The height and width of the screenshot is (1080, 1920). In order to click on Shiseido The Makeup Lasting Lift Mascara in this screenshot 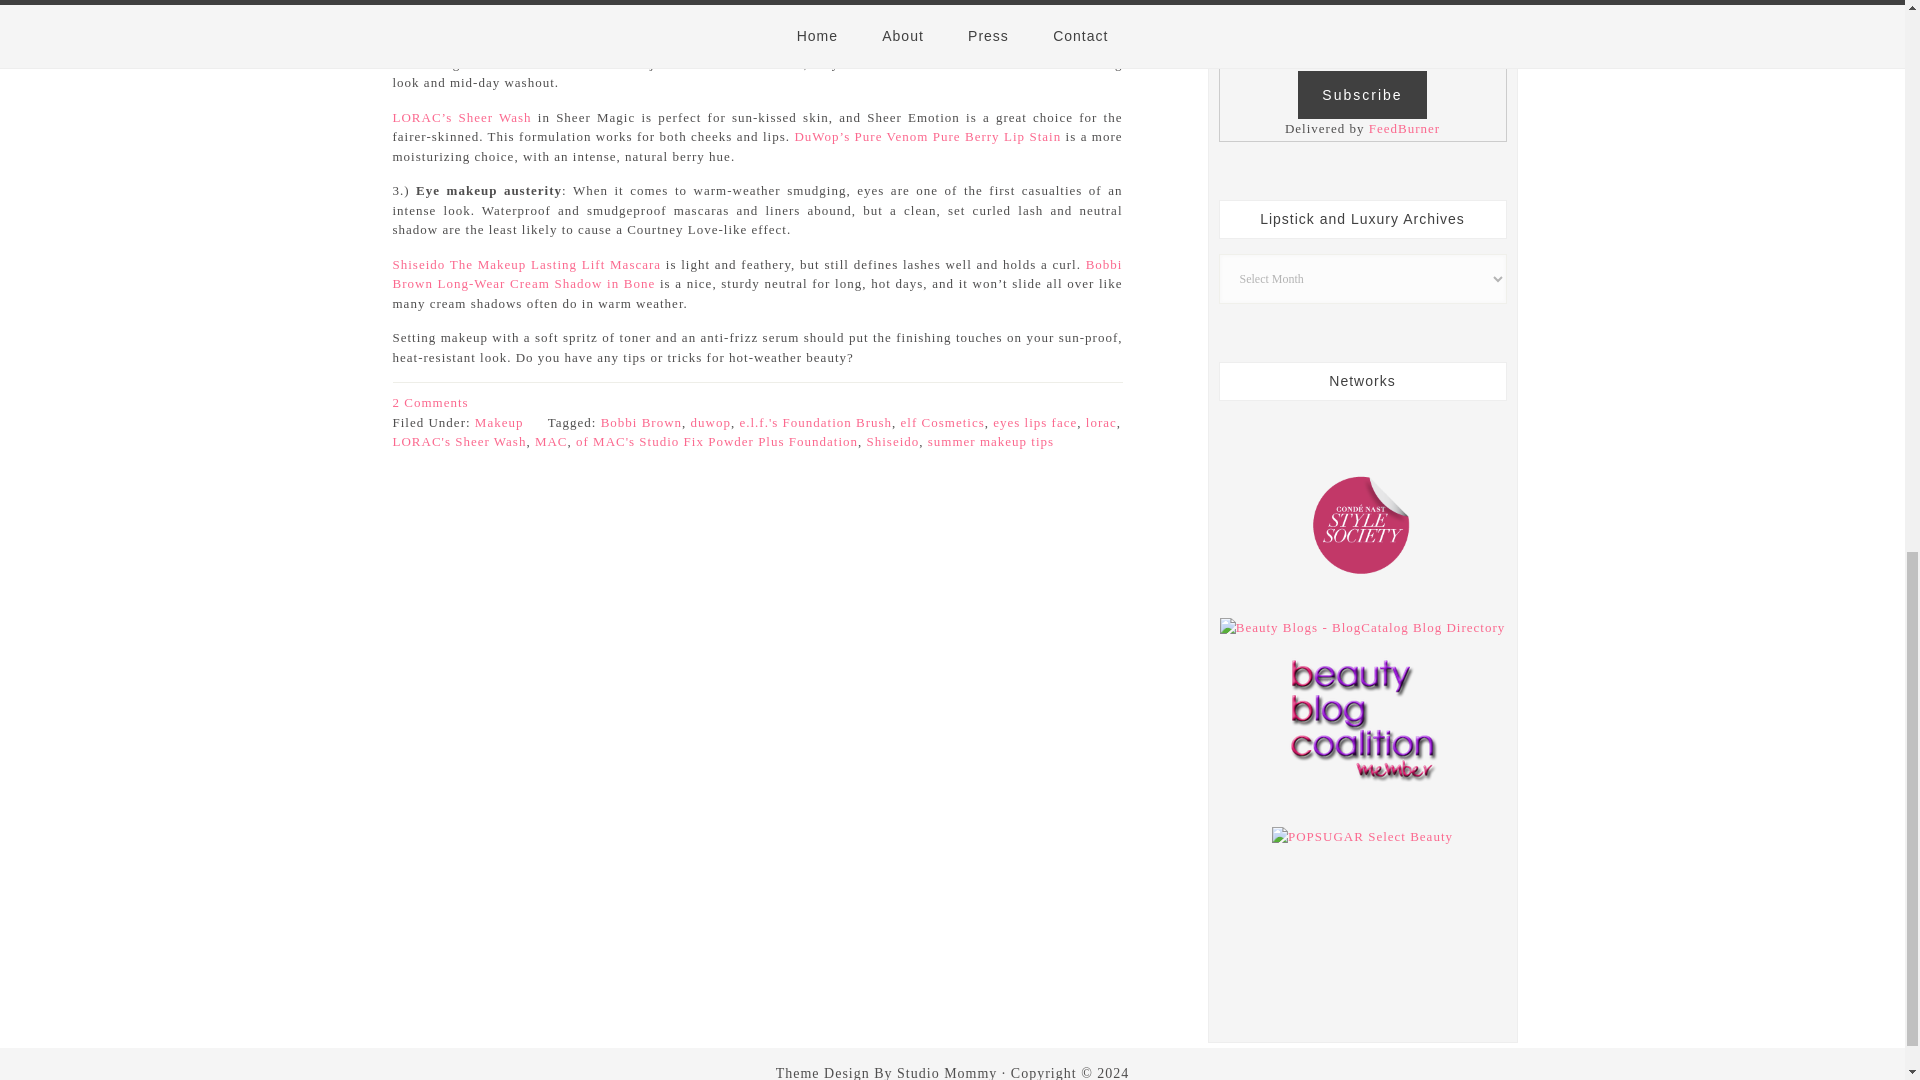, I will do `click(526, 263)`.